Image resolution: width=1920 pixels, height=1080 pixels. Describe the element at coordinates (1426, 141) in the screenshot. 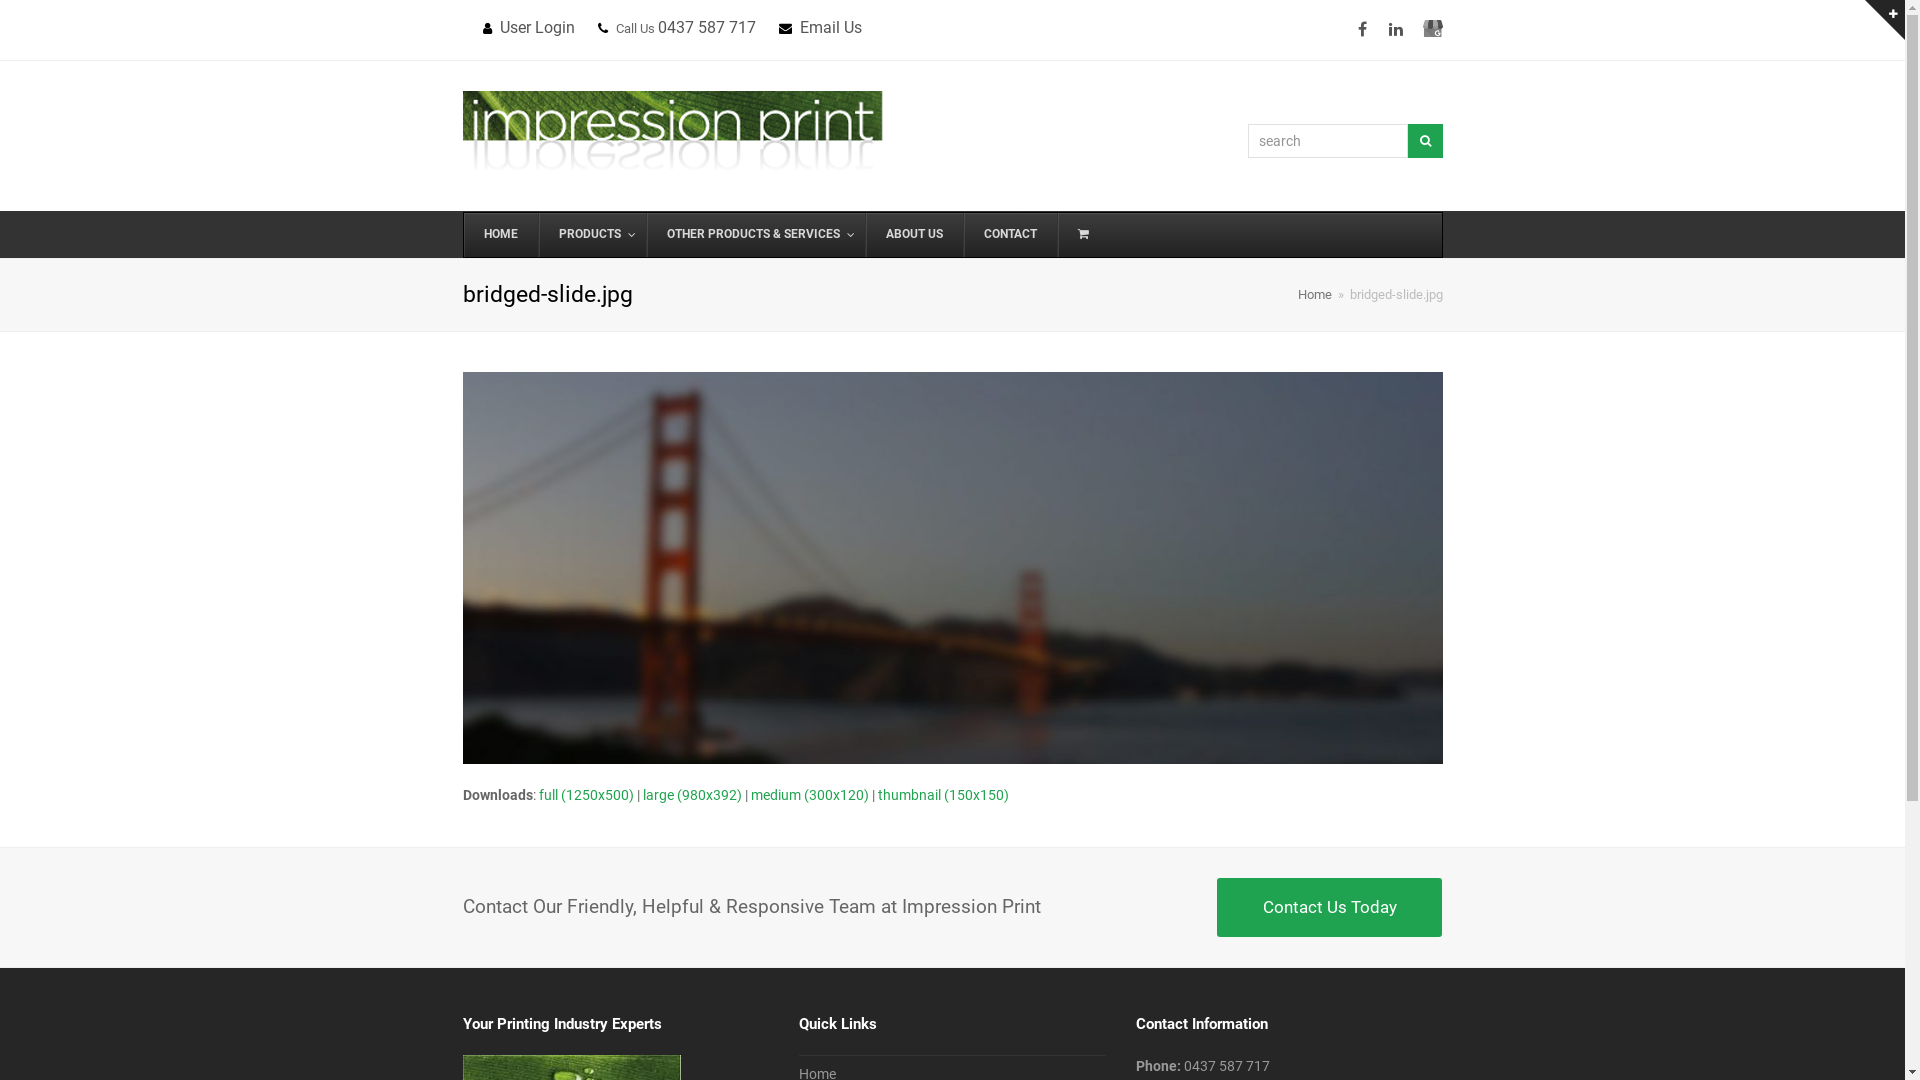

I see `Search` at that location.